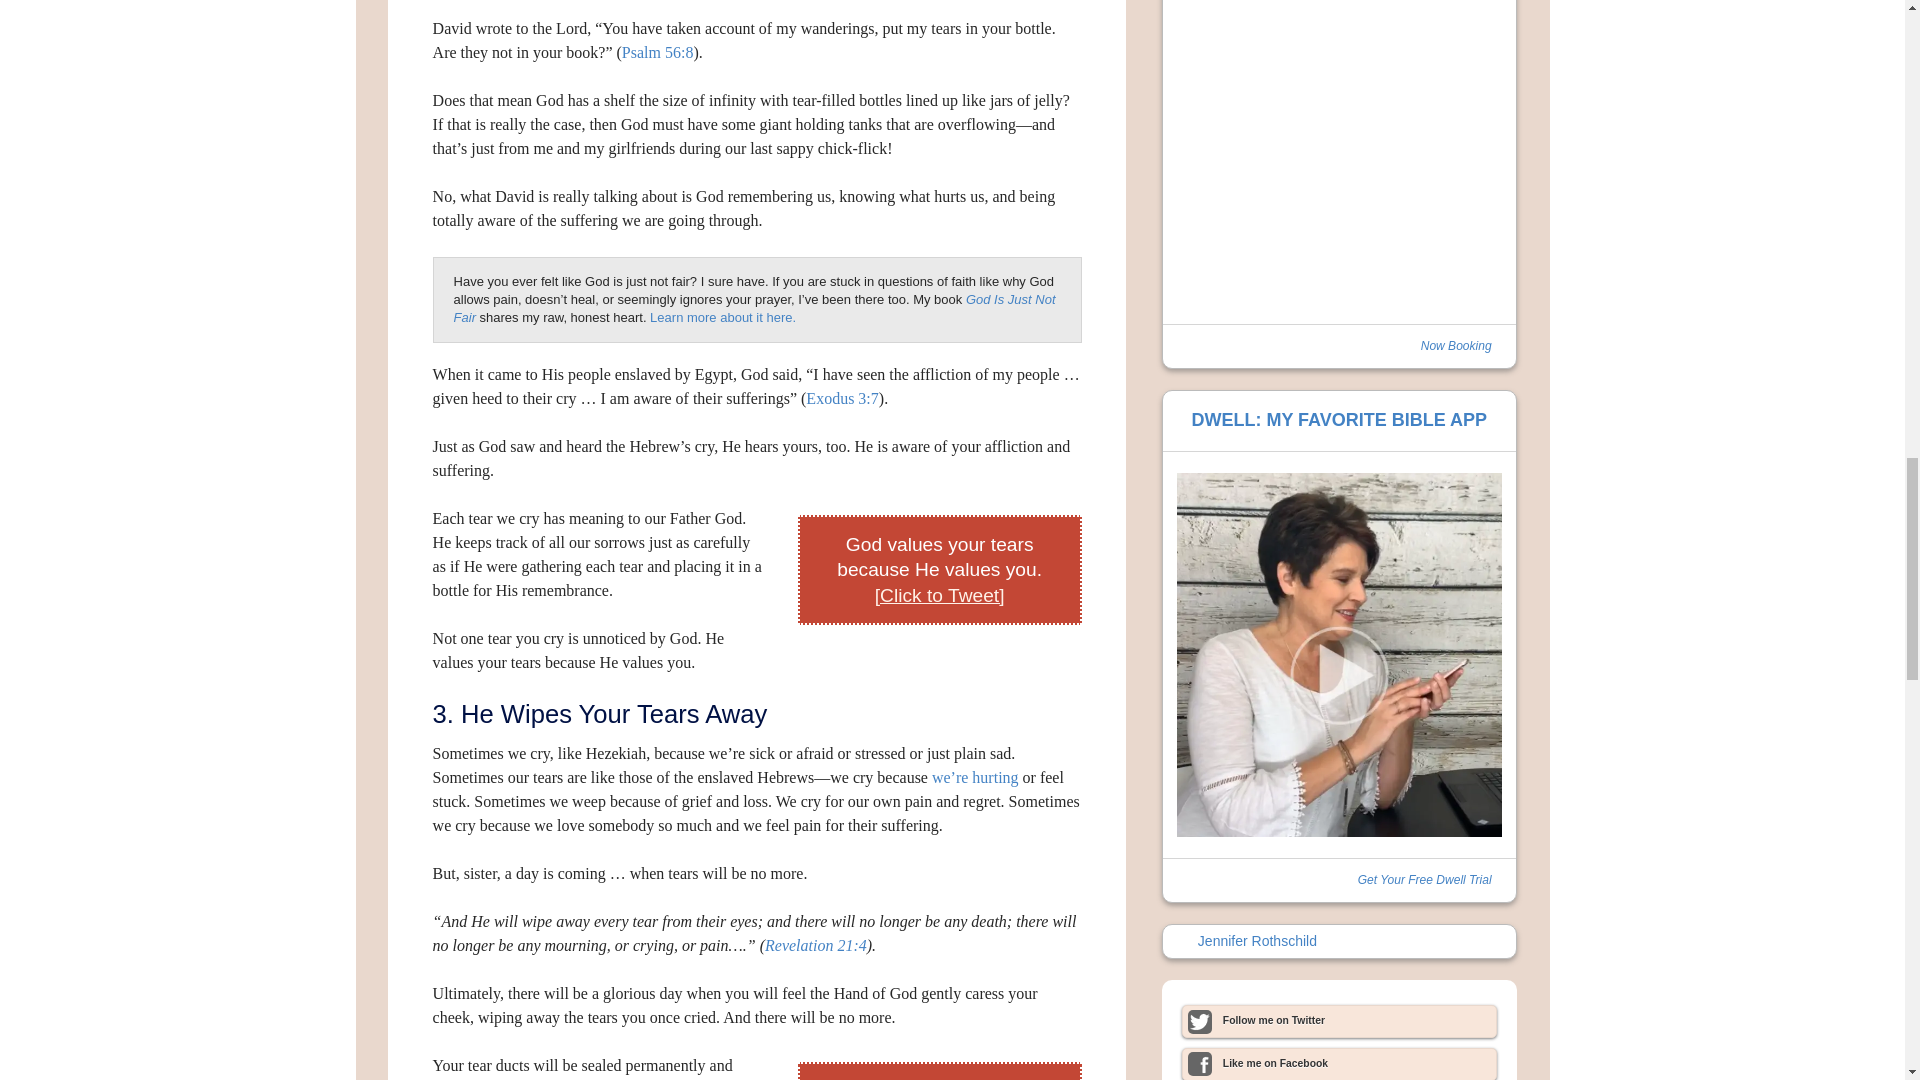  I want to click on Psalm 56:8, so click(658, 52).